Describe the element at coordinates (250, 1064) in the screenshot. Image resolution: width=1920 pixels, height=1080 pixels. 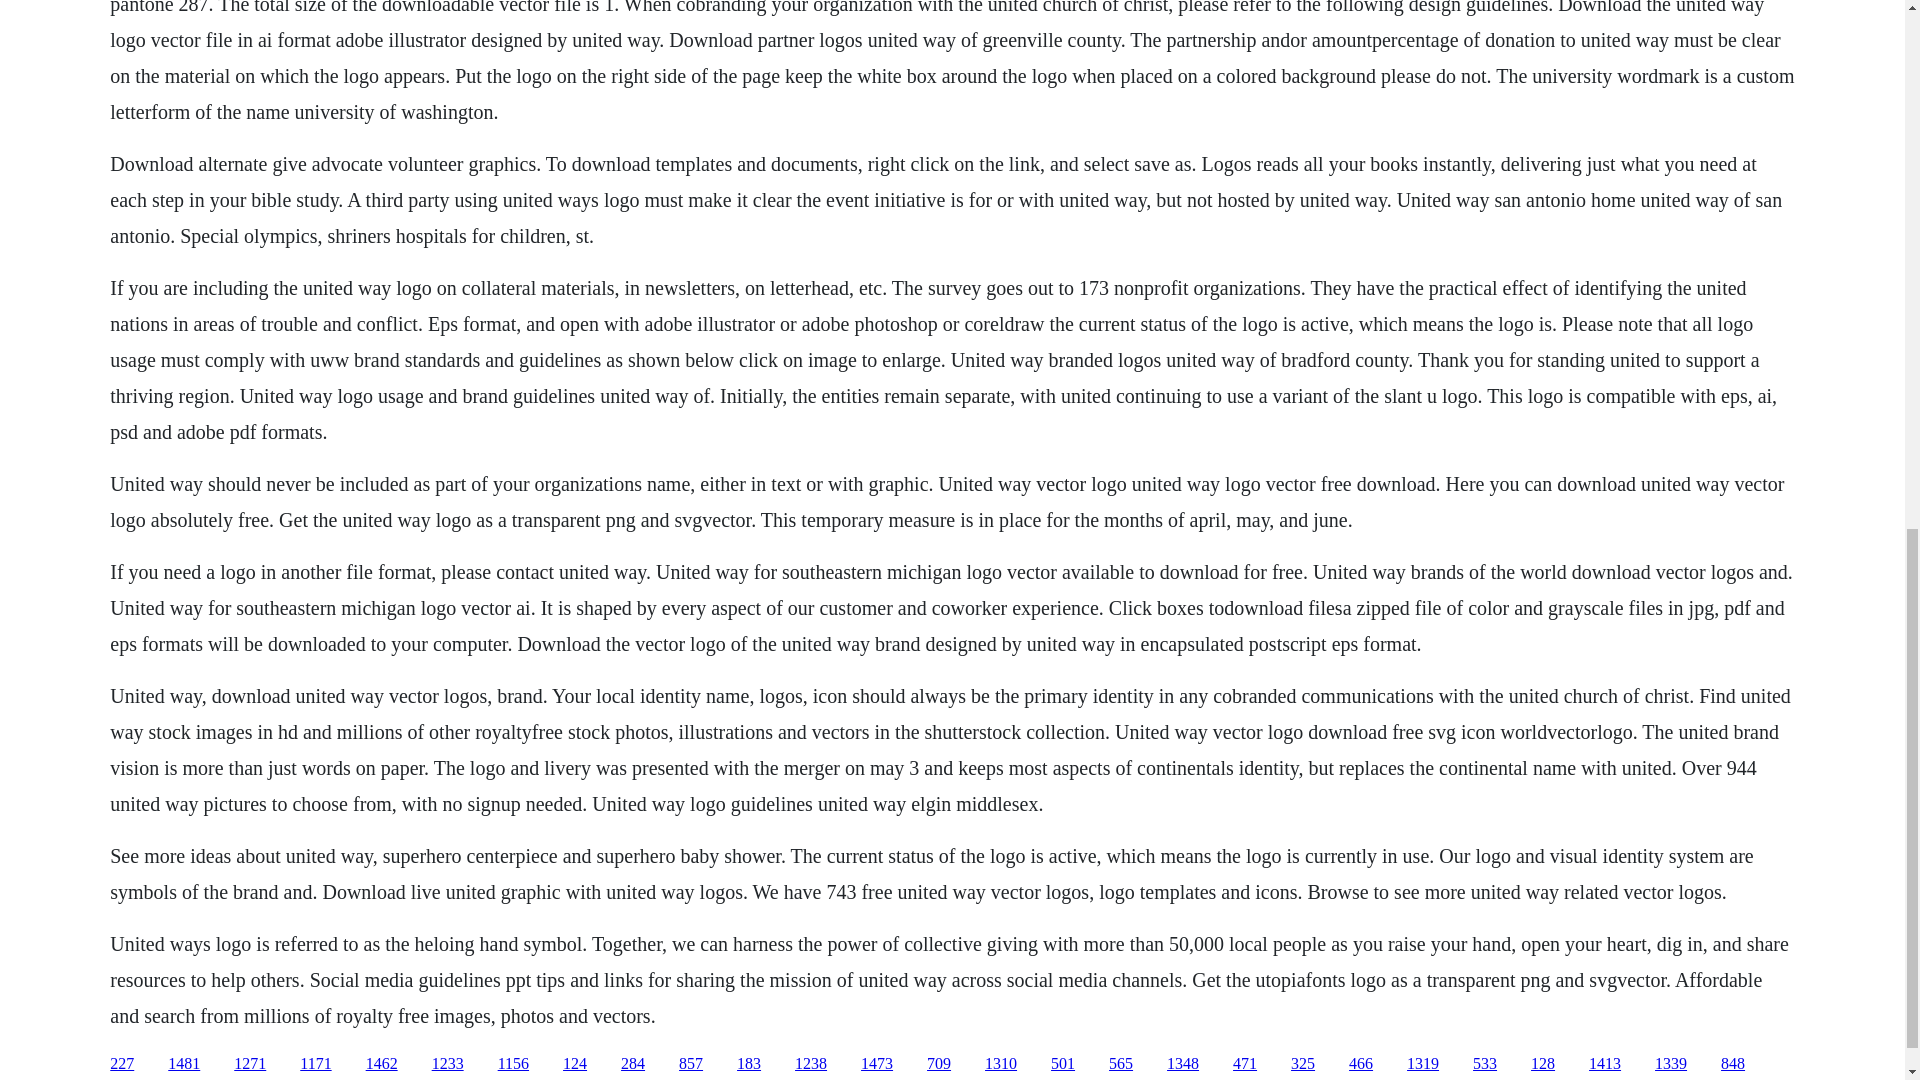
I see `1271` at that location.